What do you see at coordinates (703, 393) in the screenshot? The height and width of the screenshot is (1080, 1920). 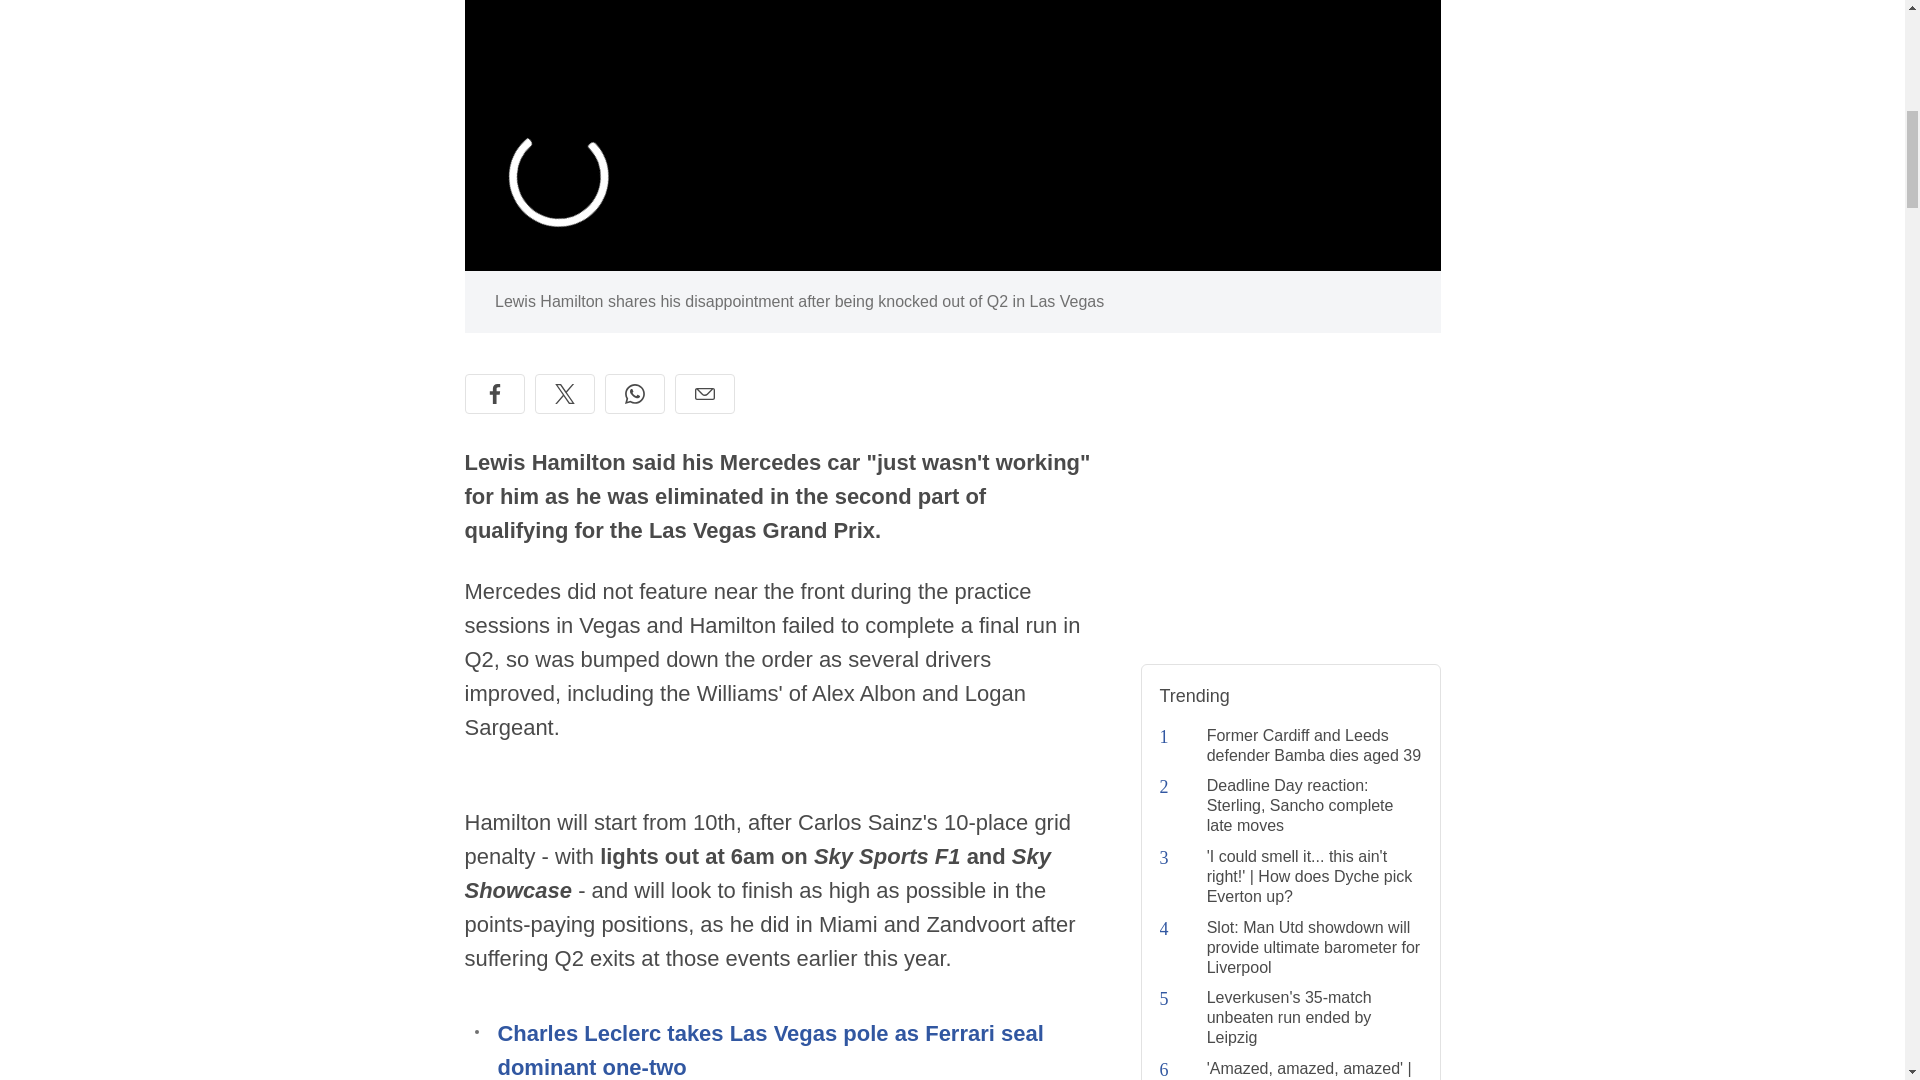 I see `Share by email` at bounding box center [703, 393].